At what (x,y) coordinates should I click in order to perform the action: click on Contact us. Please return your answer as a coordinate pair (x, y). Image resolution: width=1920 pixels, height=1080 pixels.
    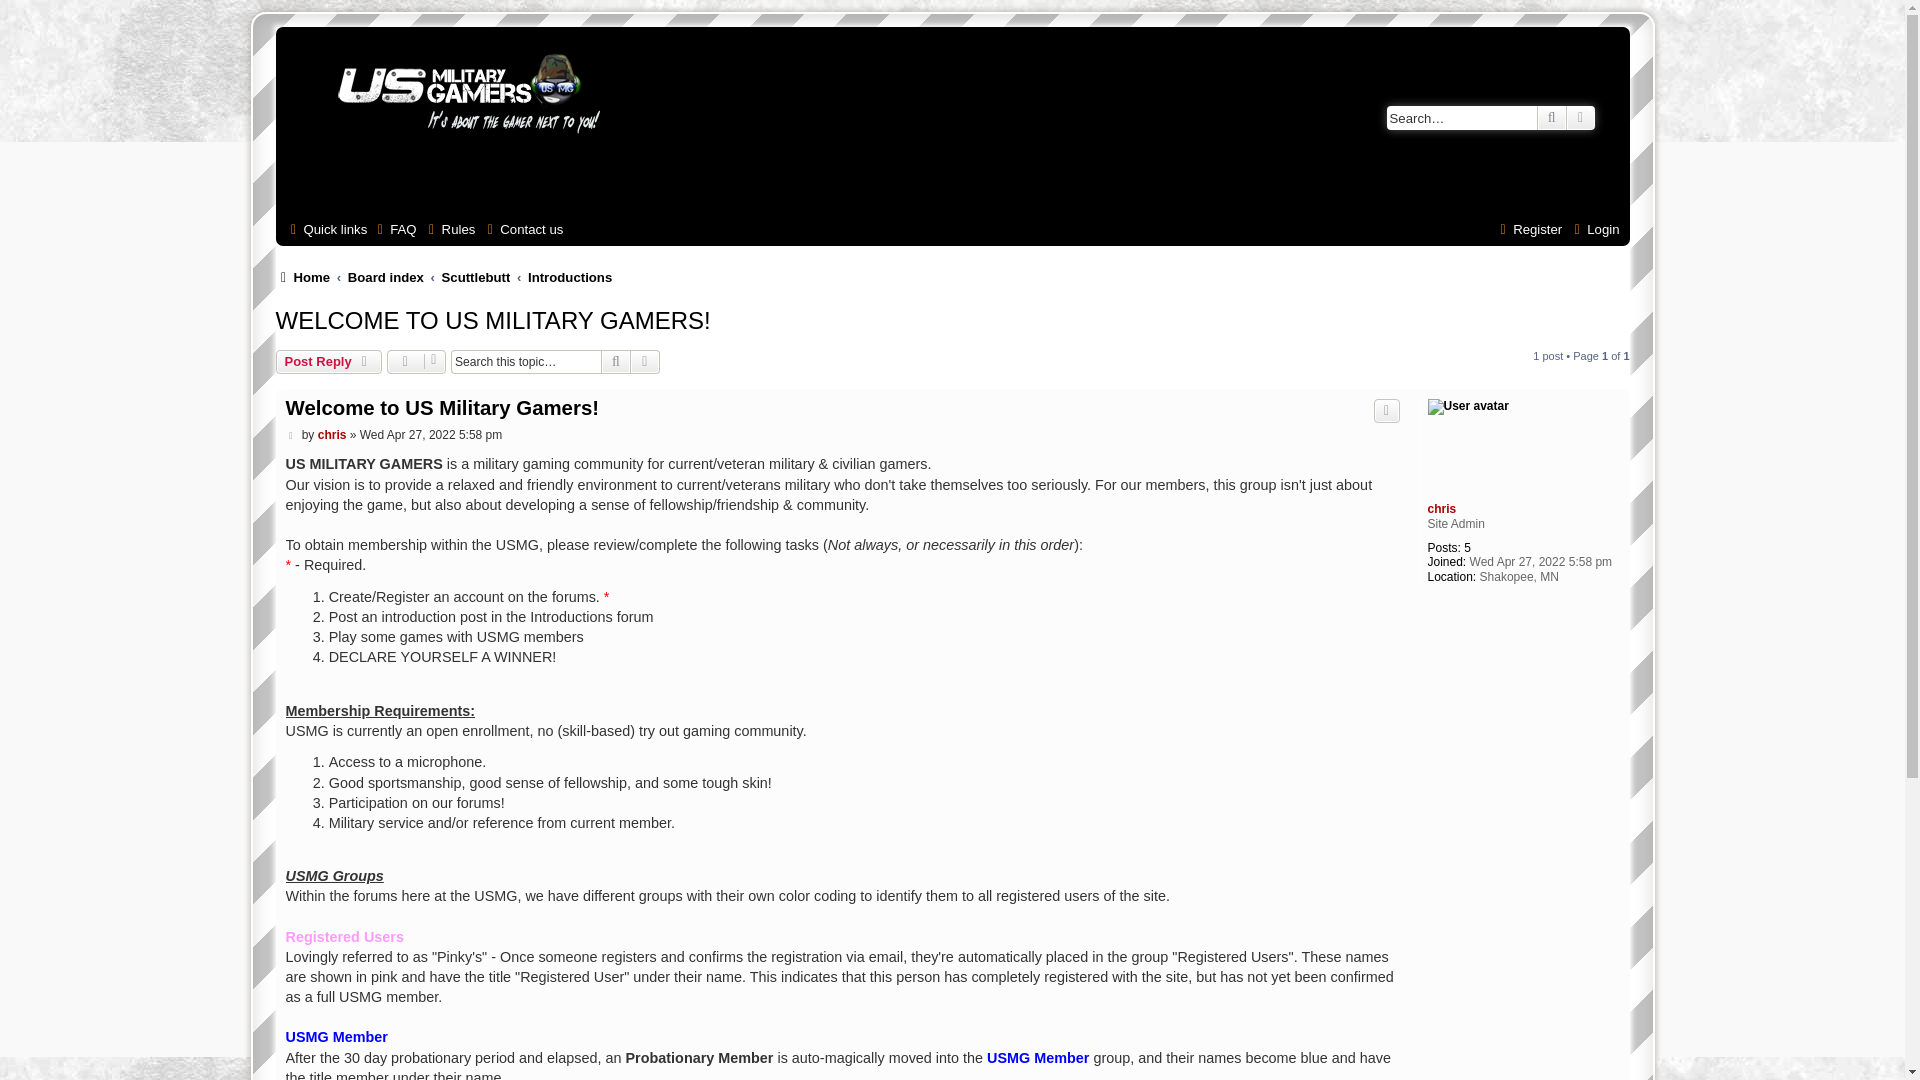
    Looking at the image, I should click on (522, 229).